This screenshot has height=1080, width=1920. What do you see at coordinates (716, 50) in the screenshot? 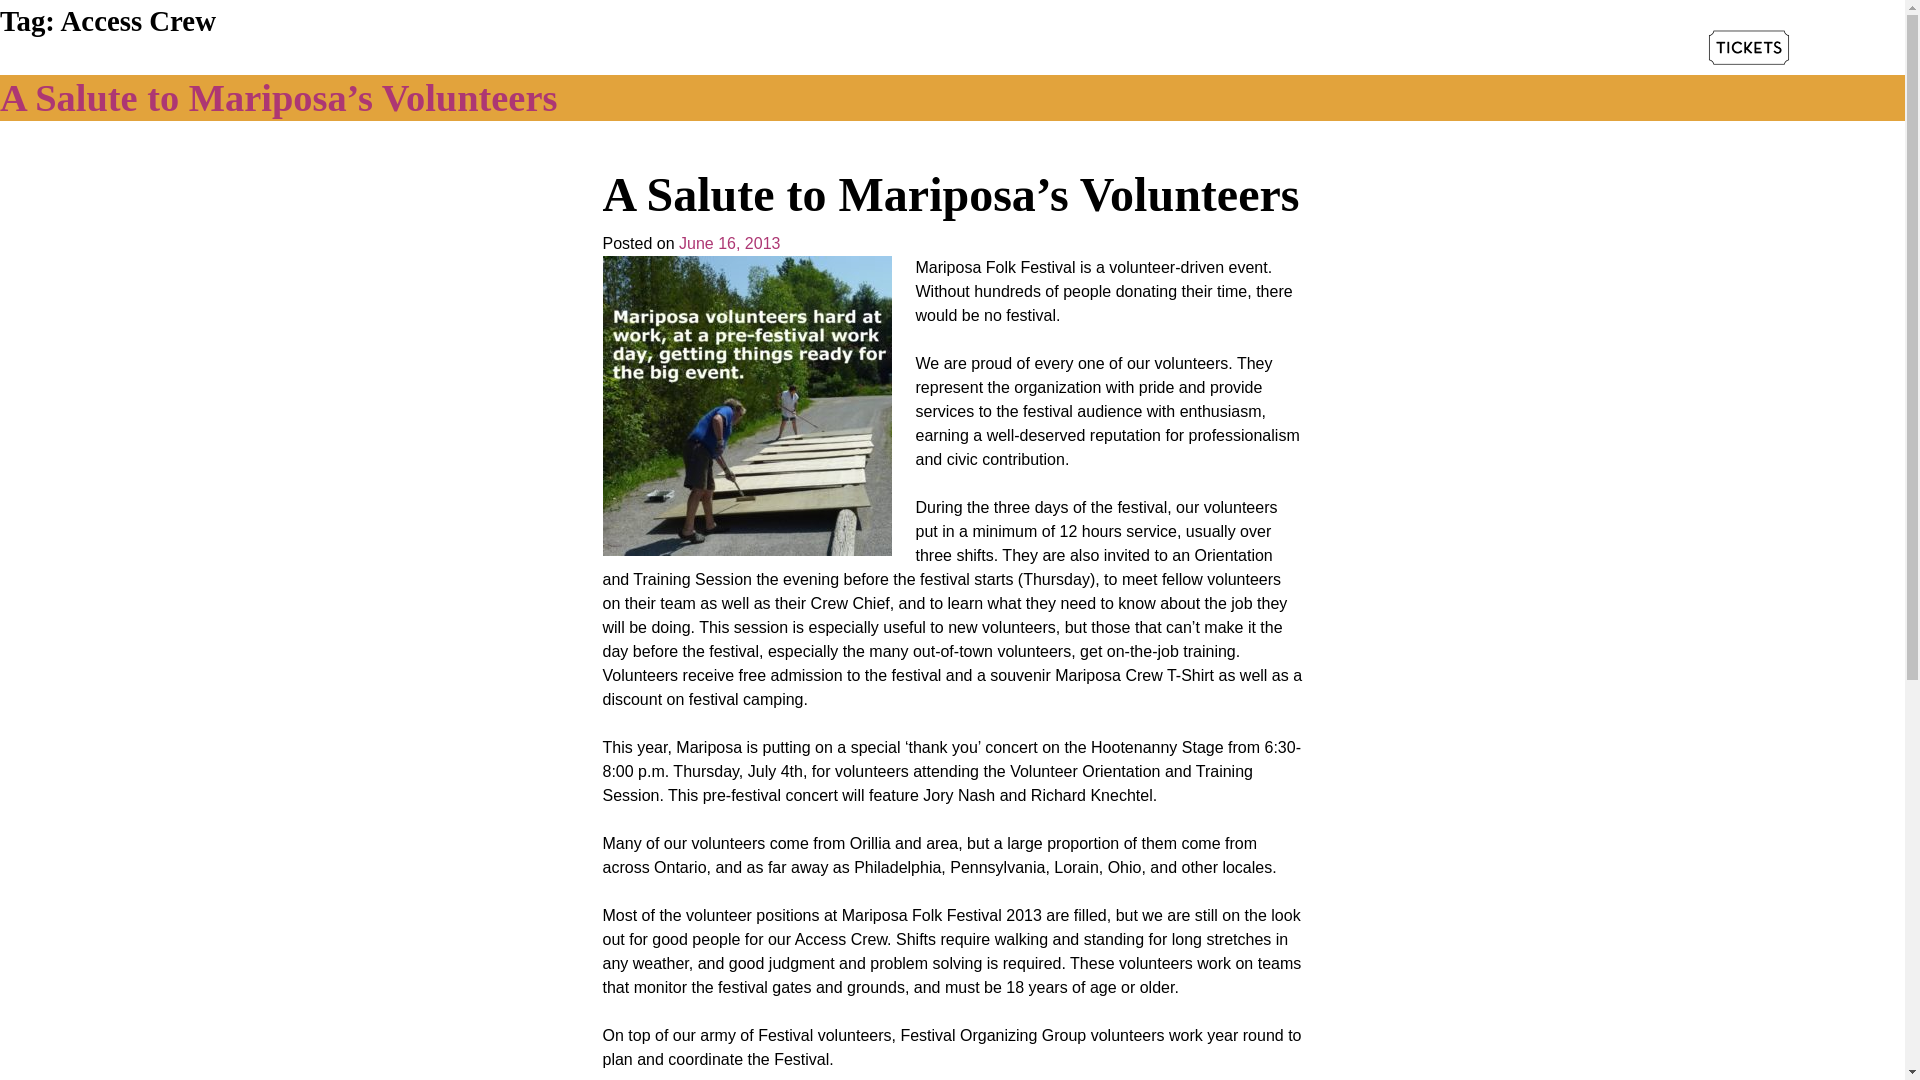
I see `What Goes On` at bounding box center [716, 50].